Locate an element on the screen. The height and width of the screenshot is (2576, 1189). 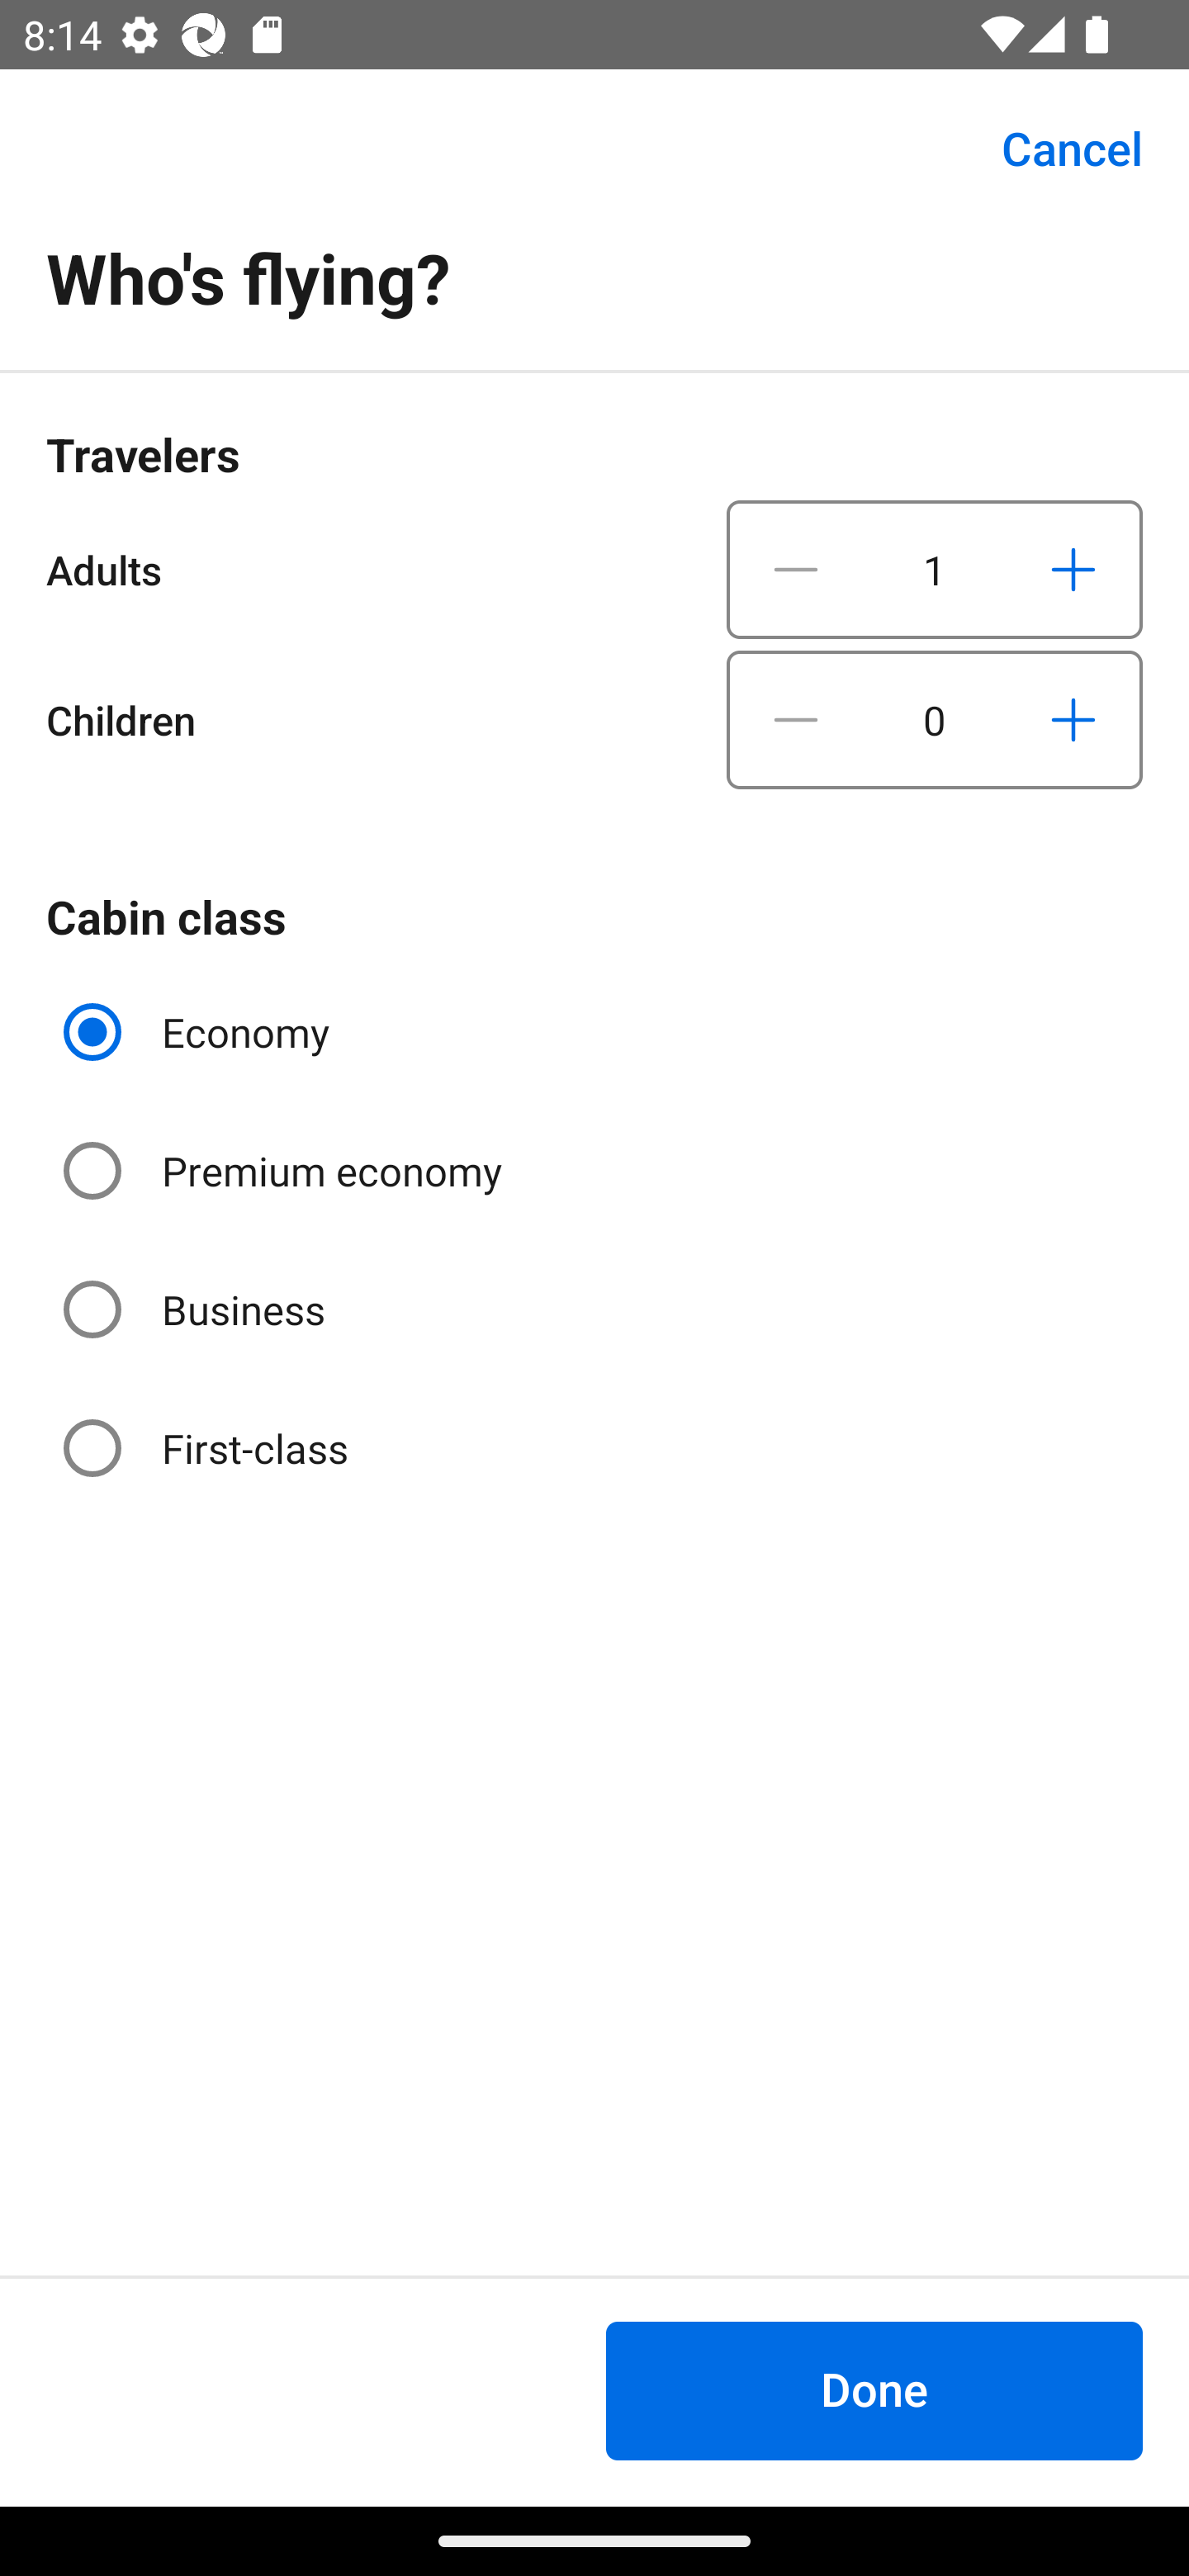
Done is located at coordinates (874, 2390).